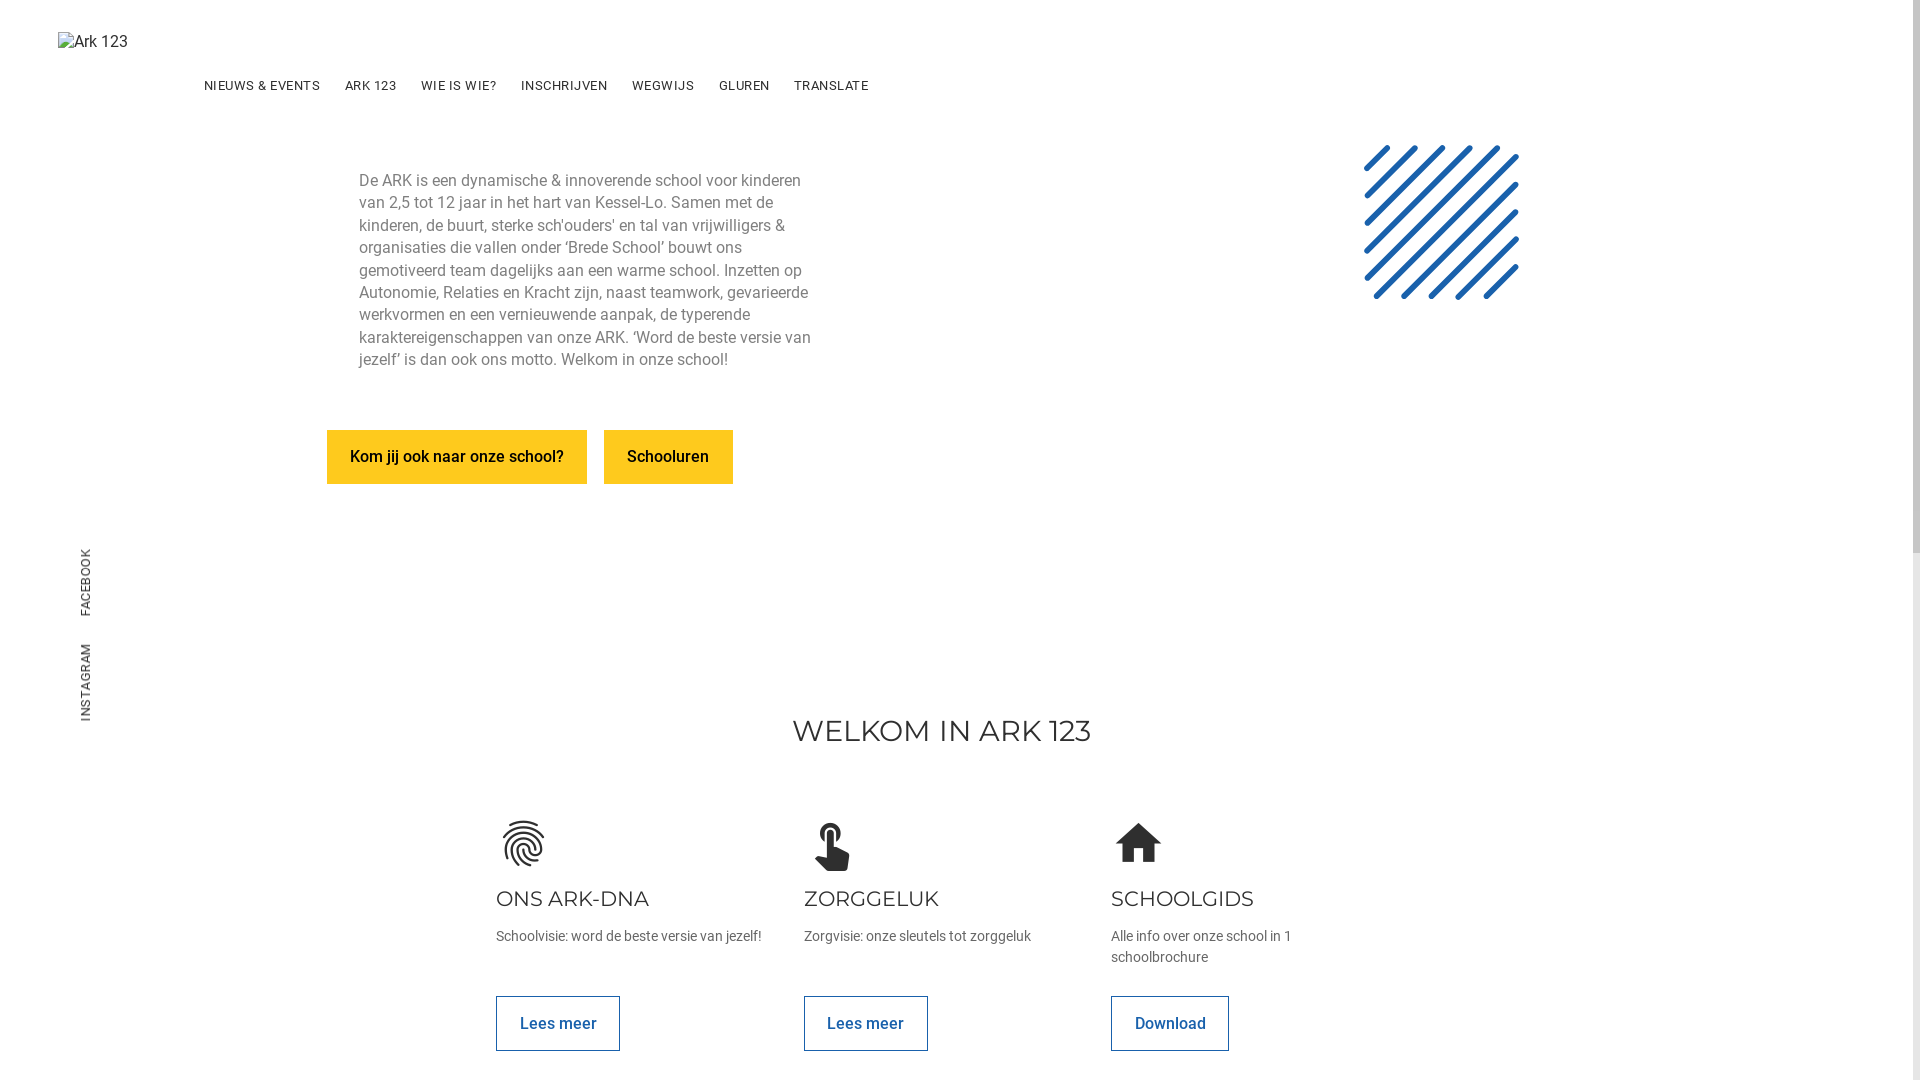 This screenshot has height=1080, width=1920. What do you see at coordinates (93, 42) in the screenshot?
I see `Ark 123` at bounding box center [93, 42].